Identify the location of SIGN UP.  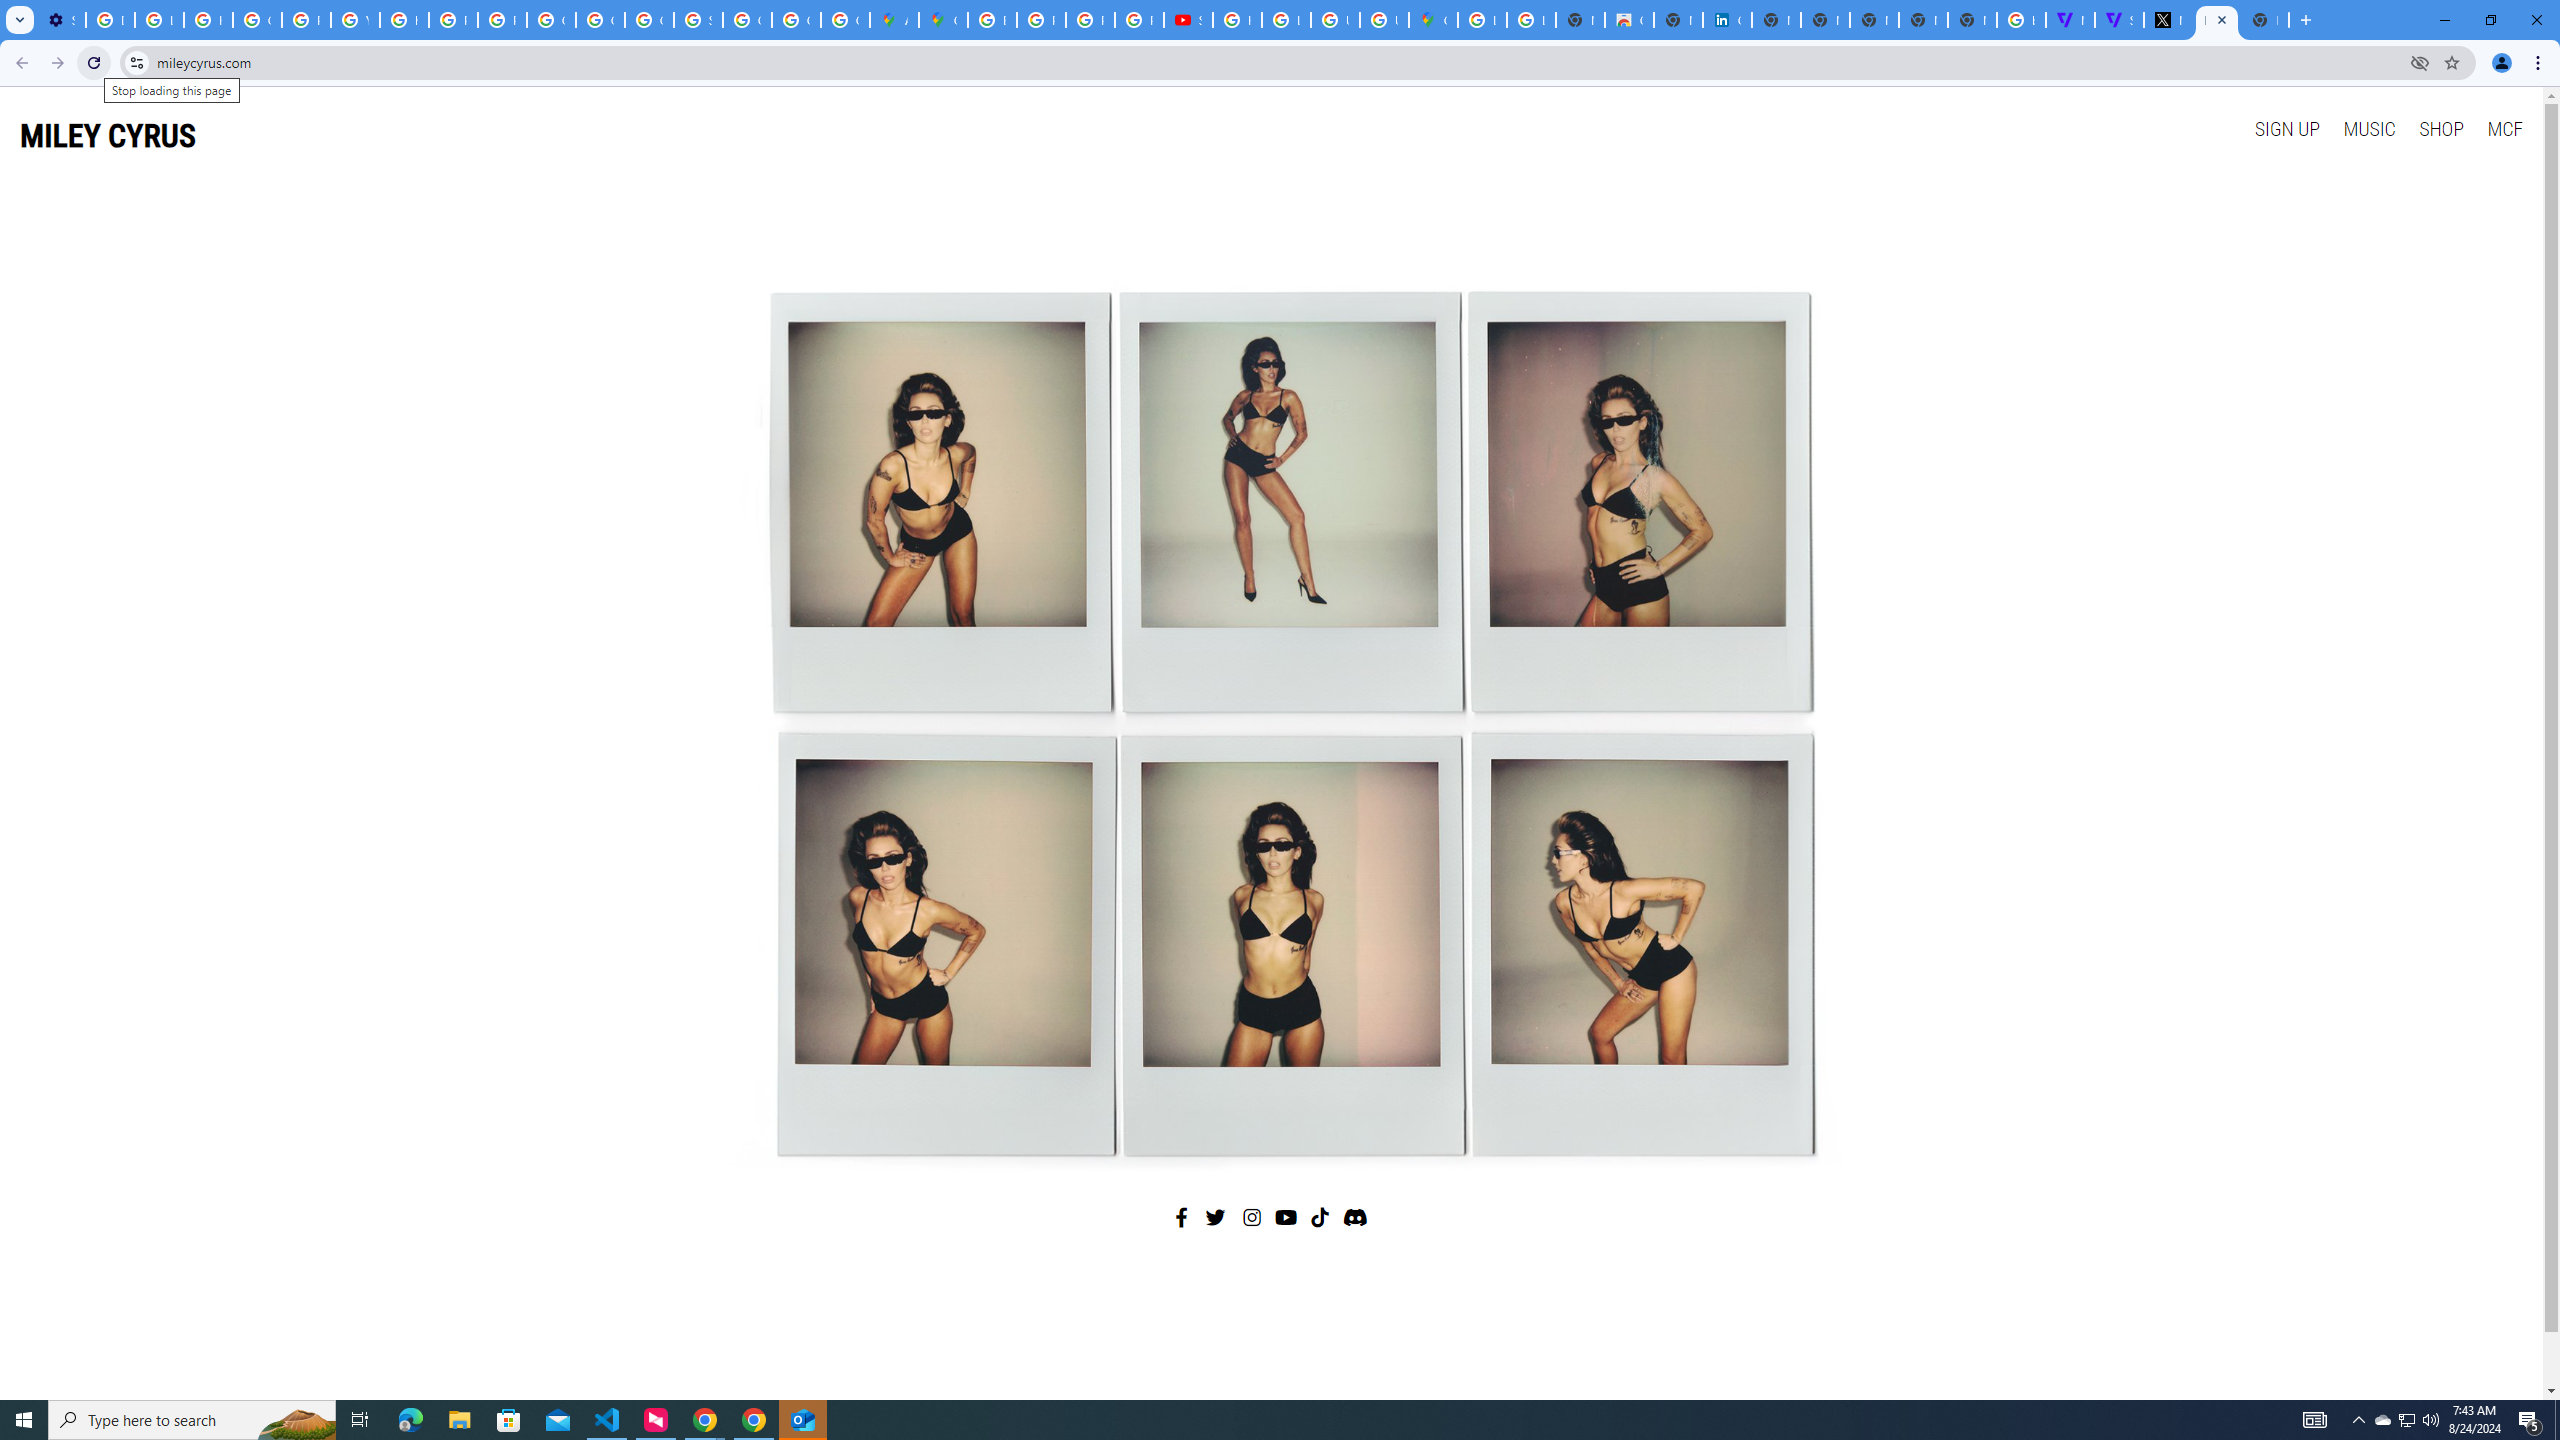
(2286, 128).